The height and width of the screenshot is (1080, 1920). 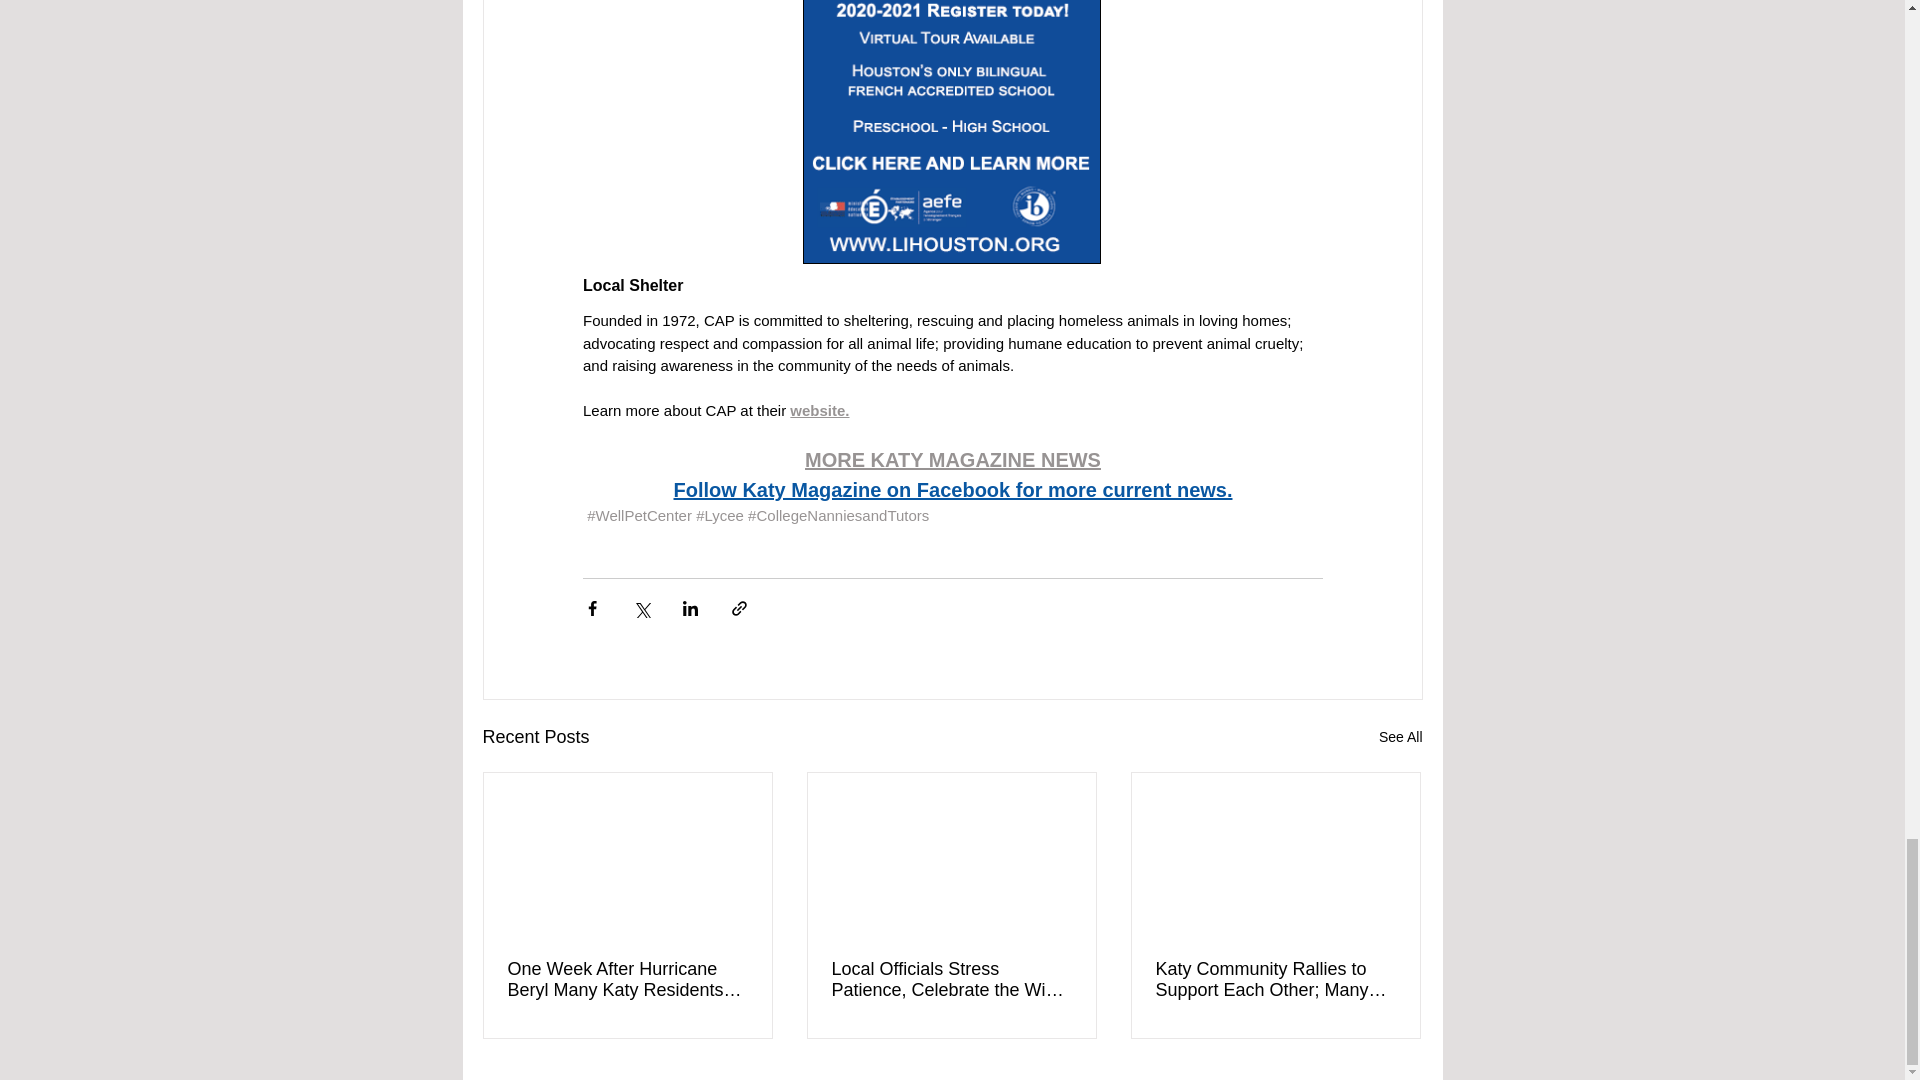 I want to click on website., so click(x=818, y=410).